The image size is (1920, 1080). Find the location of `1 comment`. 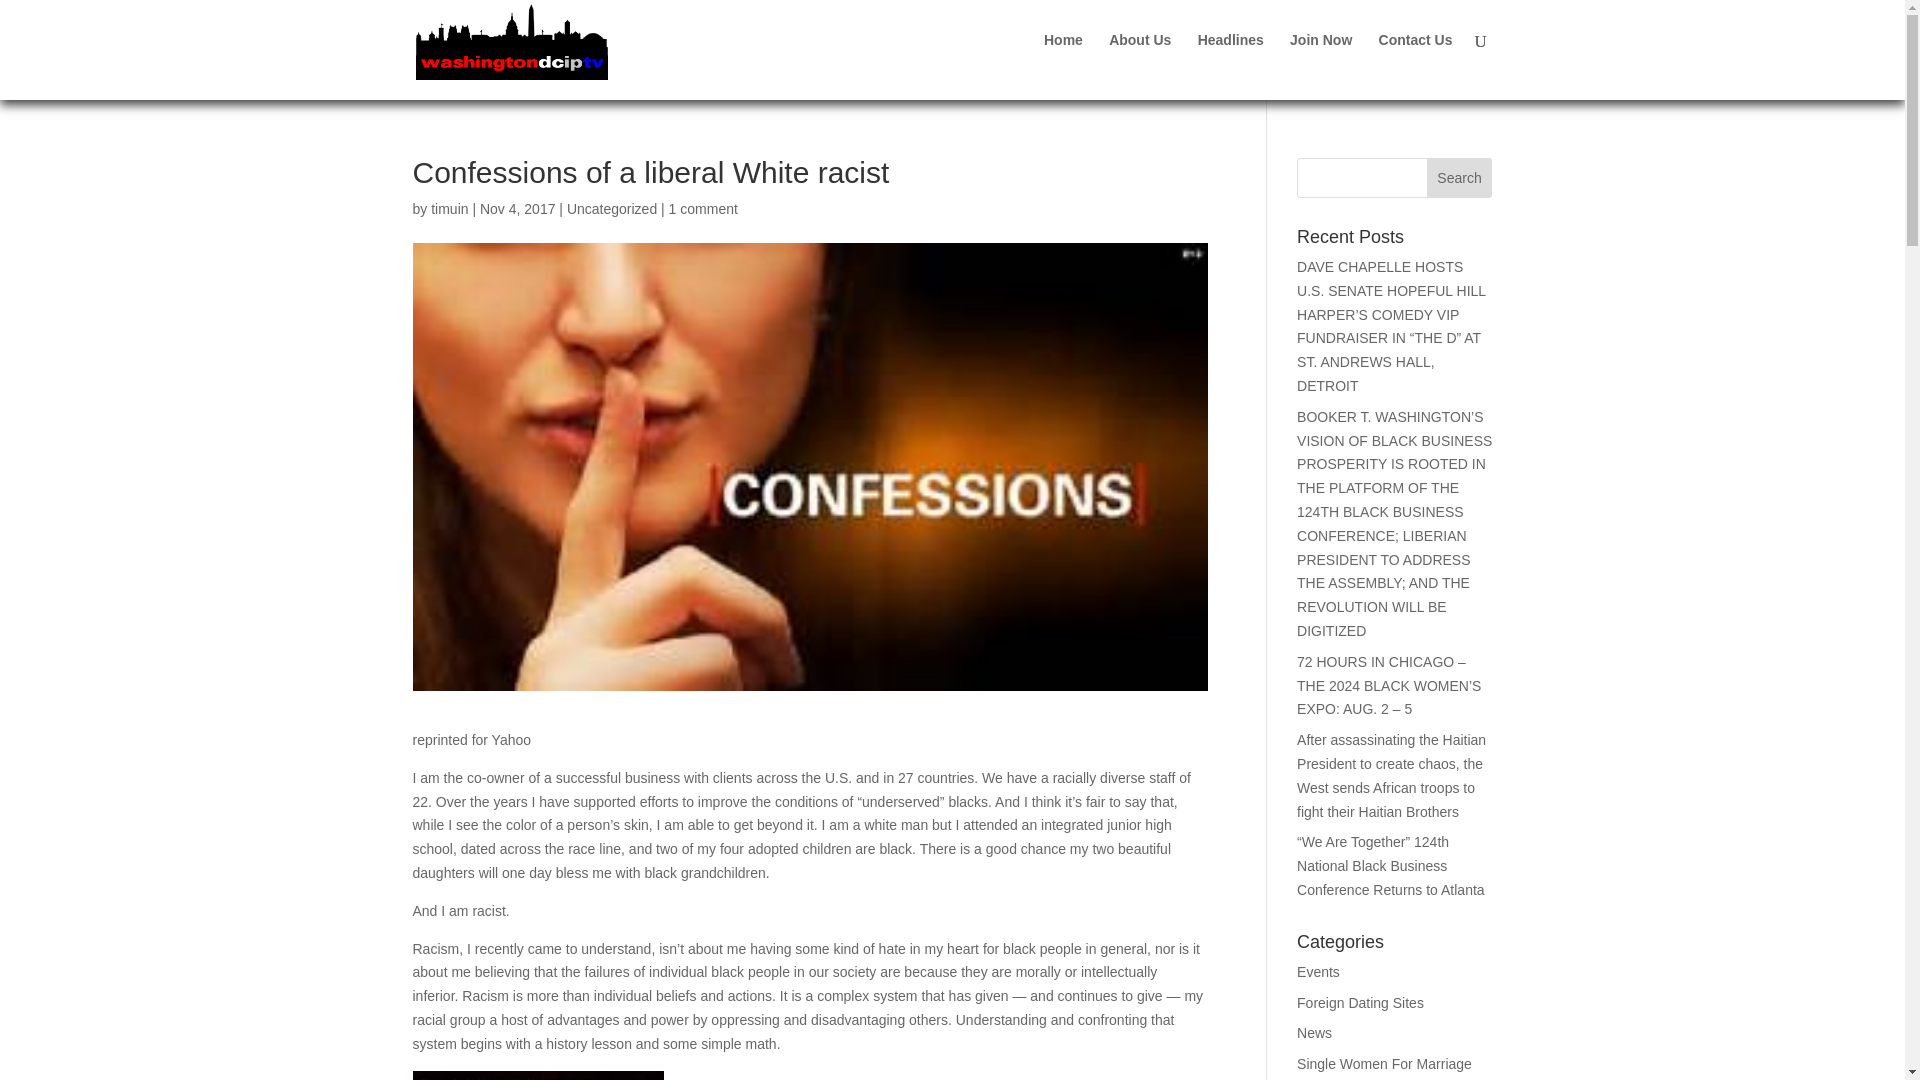

1 comment is located at coordinates (702, 208).